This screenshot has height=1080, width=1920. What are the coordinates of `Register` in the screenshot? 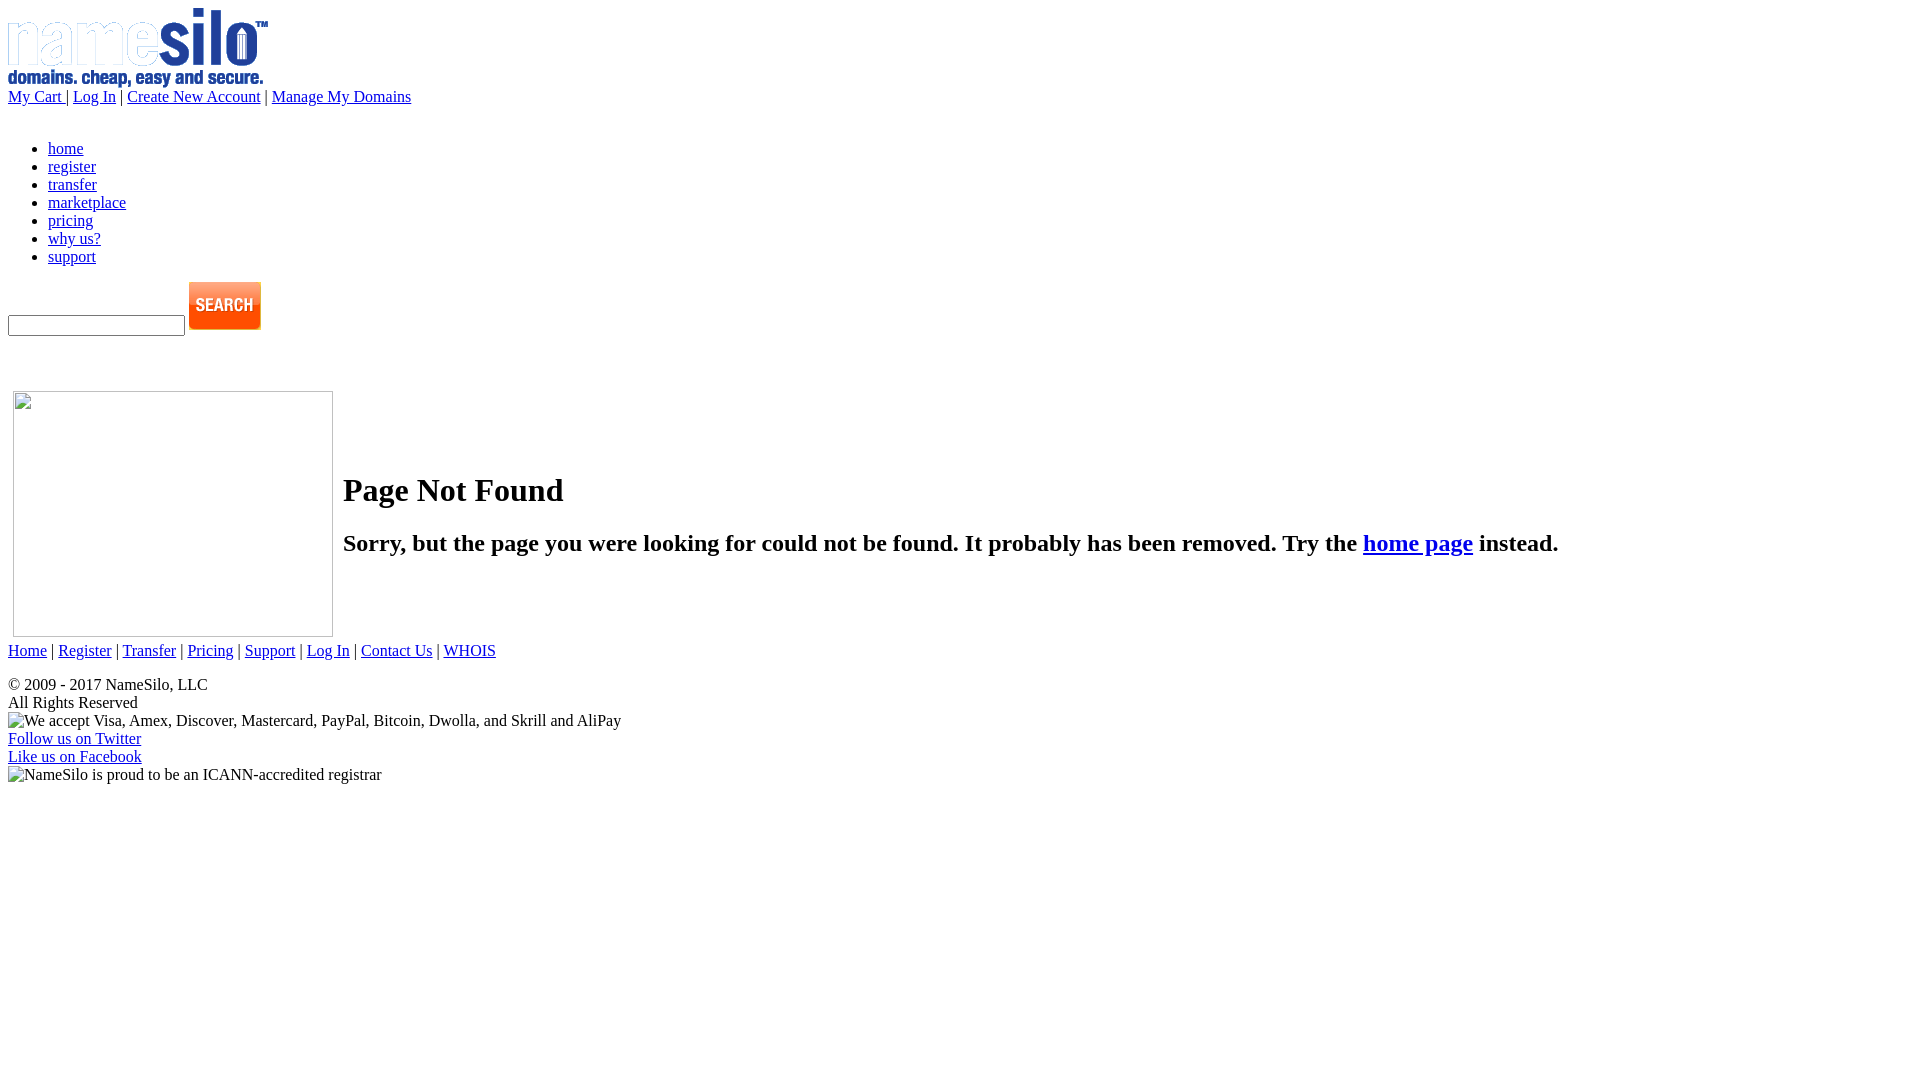 It's located at (84, 650).